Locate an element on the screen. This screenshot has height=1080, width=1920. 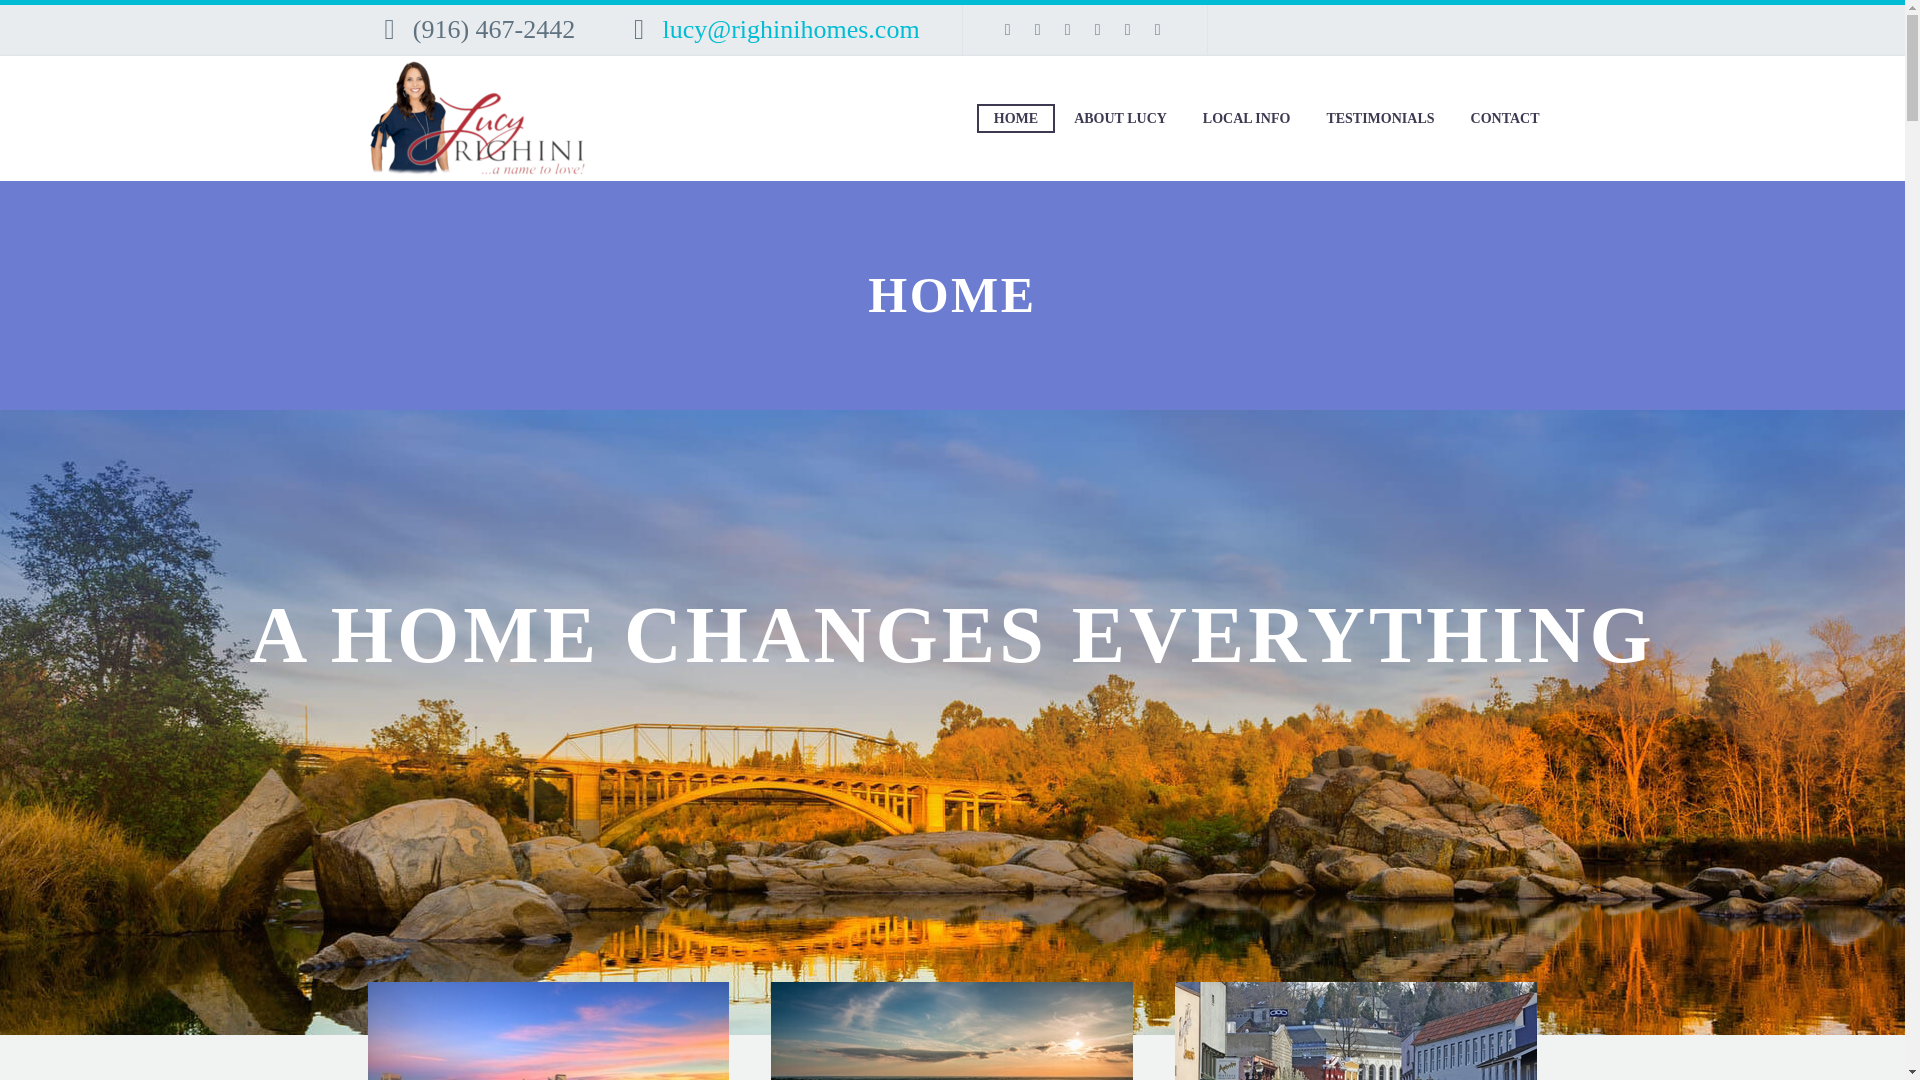
YouTube is located at coordinates (1128, 29).